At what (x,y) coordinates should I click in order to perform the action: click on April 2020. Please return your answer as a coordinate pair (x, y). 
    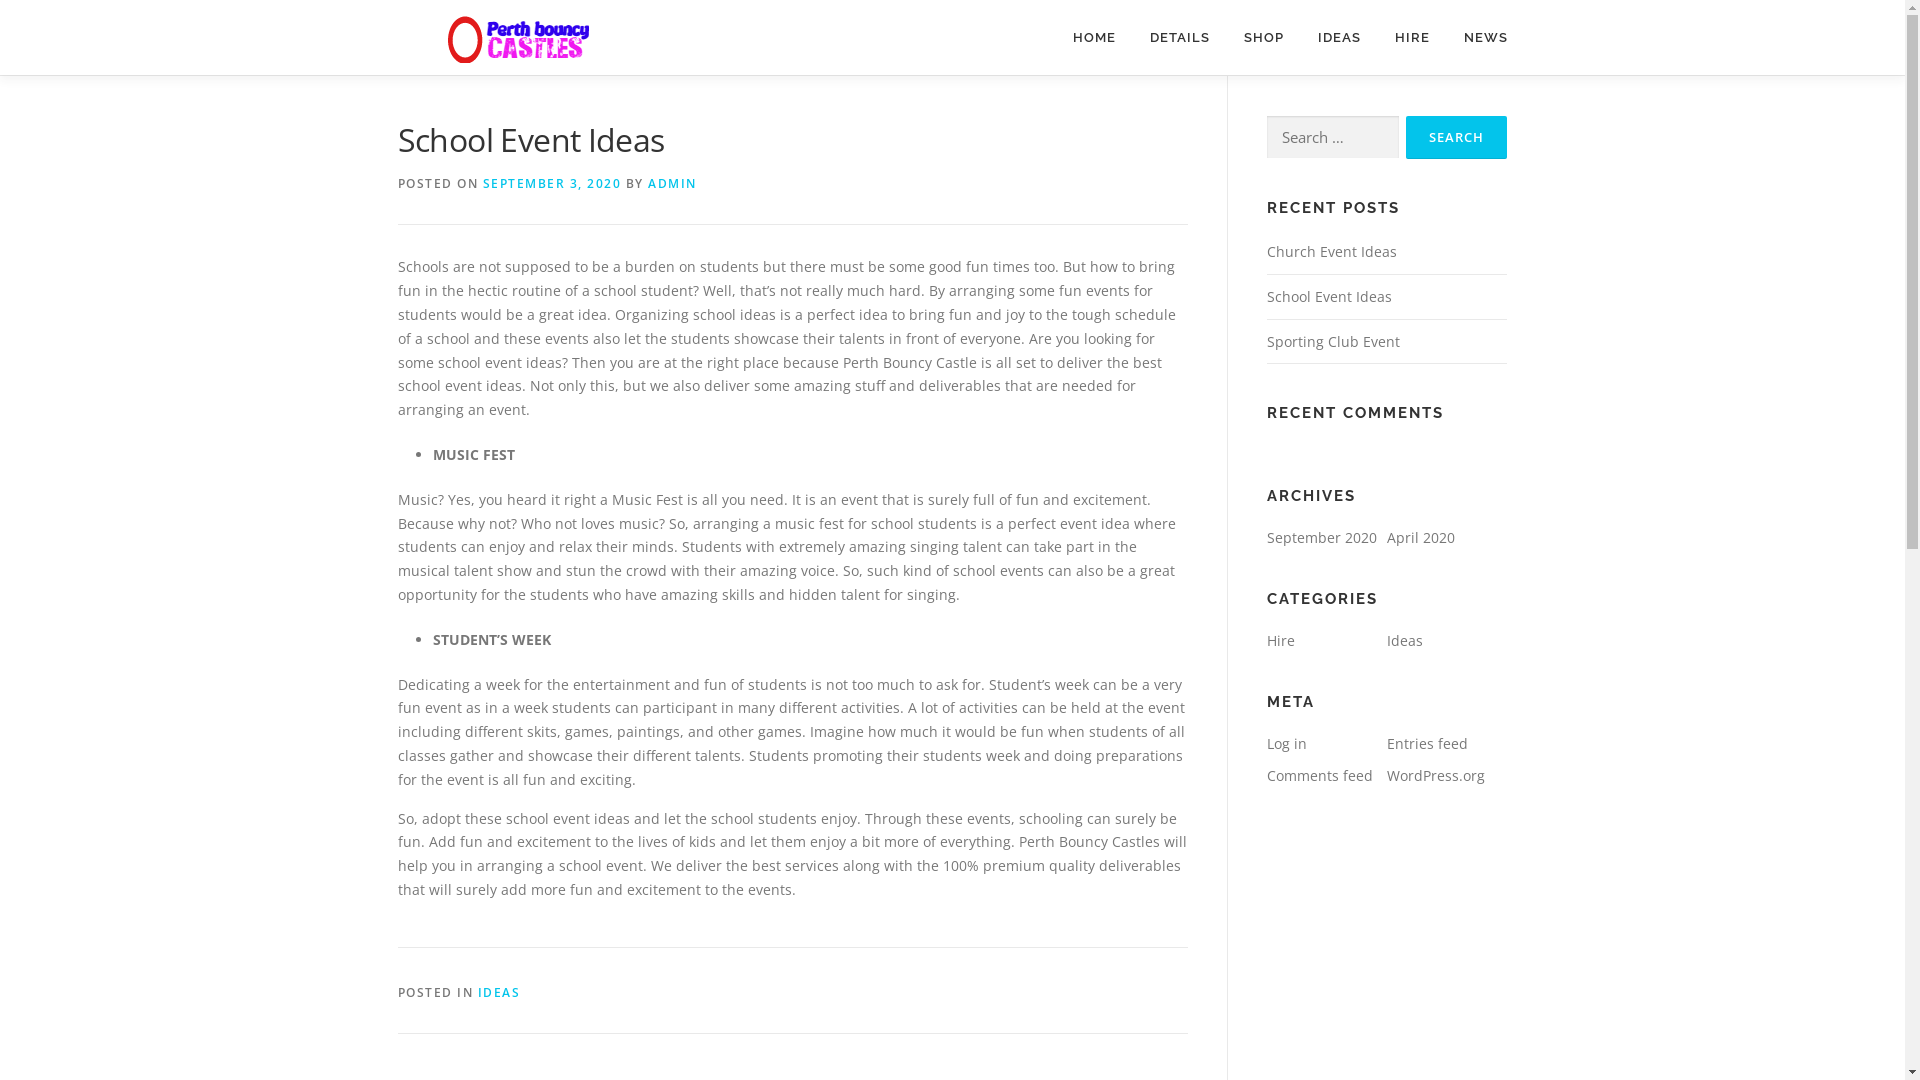
    Looking at the image, I should click on (1420, 538).